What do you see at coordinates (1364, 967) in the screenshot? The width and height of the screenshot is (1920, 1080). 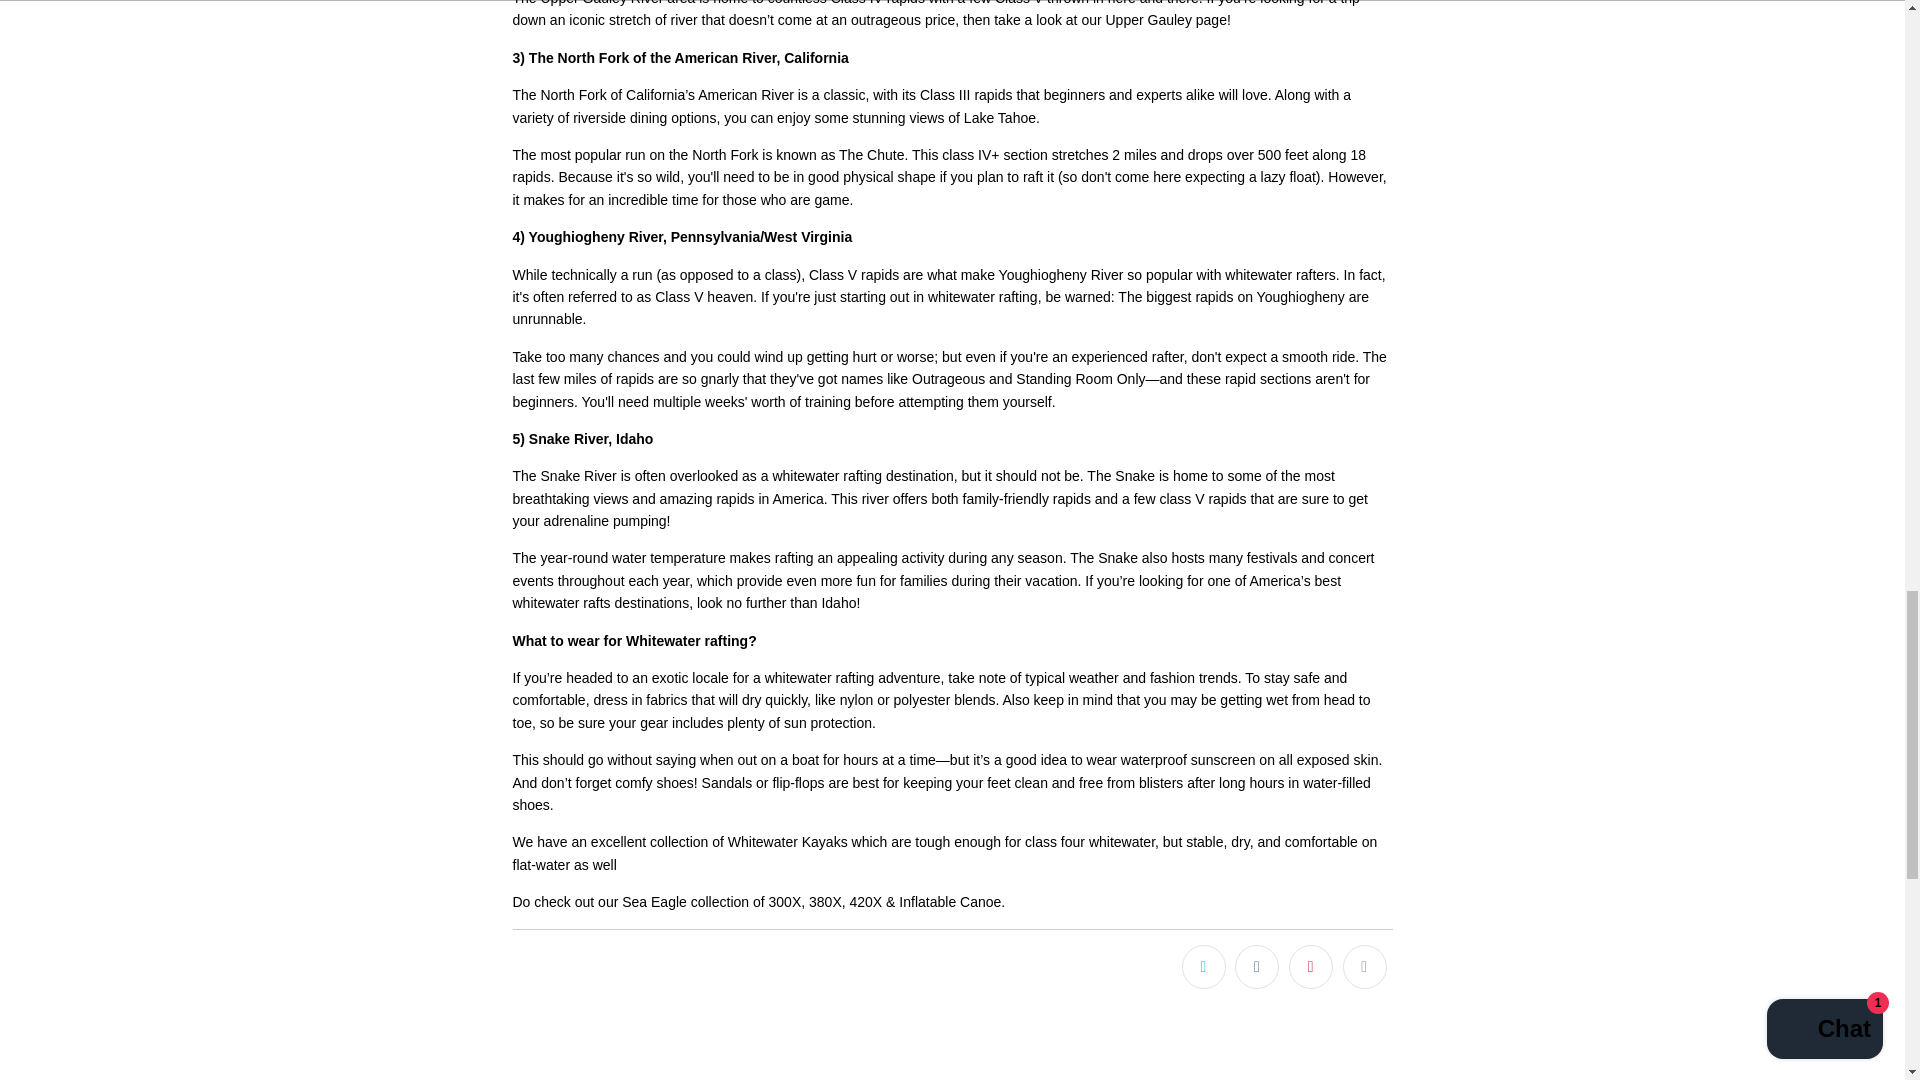 I see `Email this to a friend` at bounding box center [1364, 967].